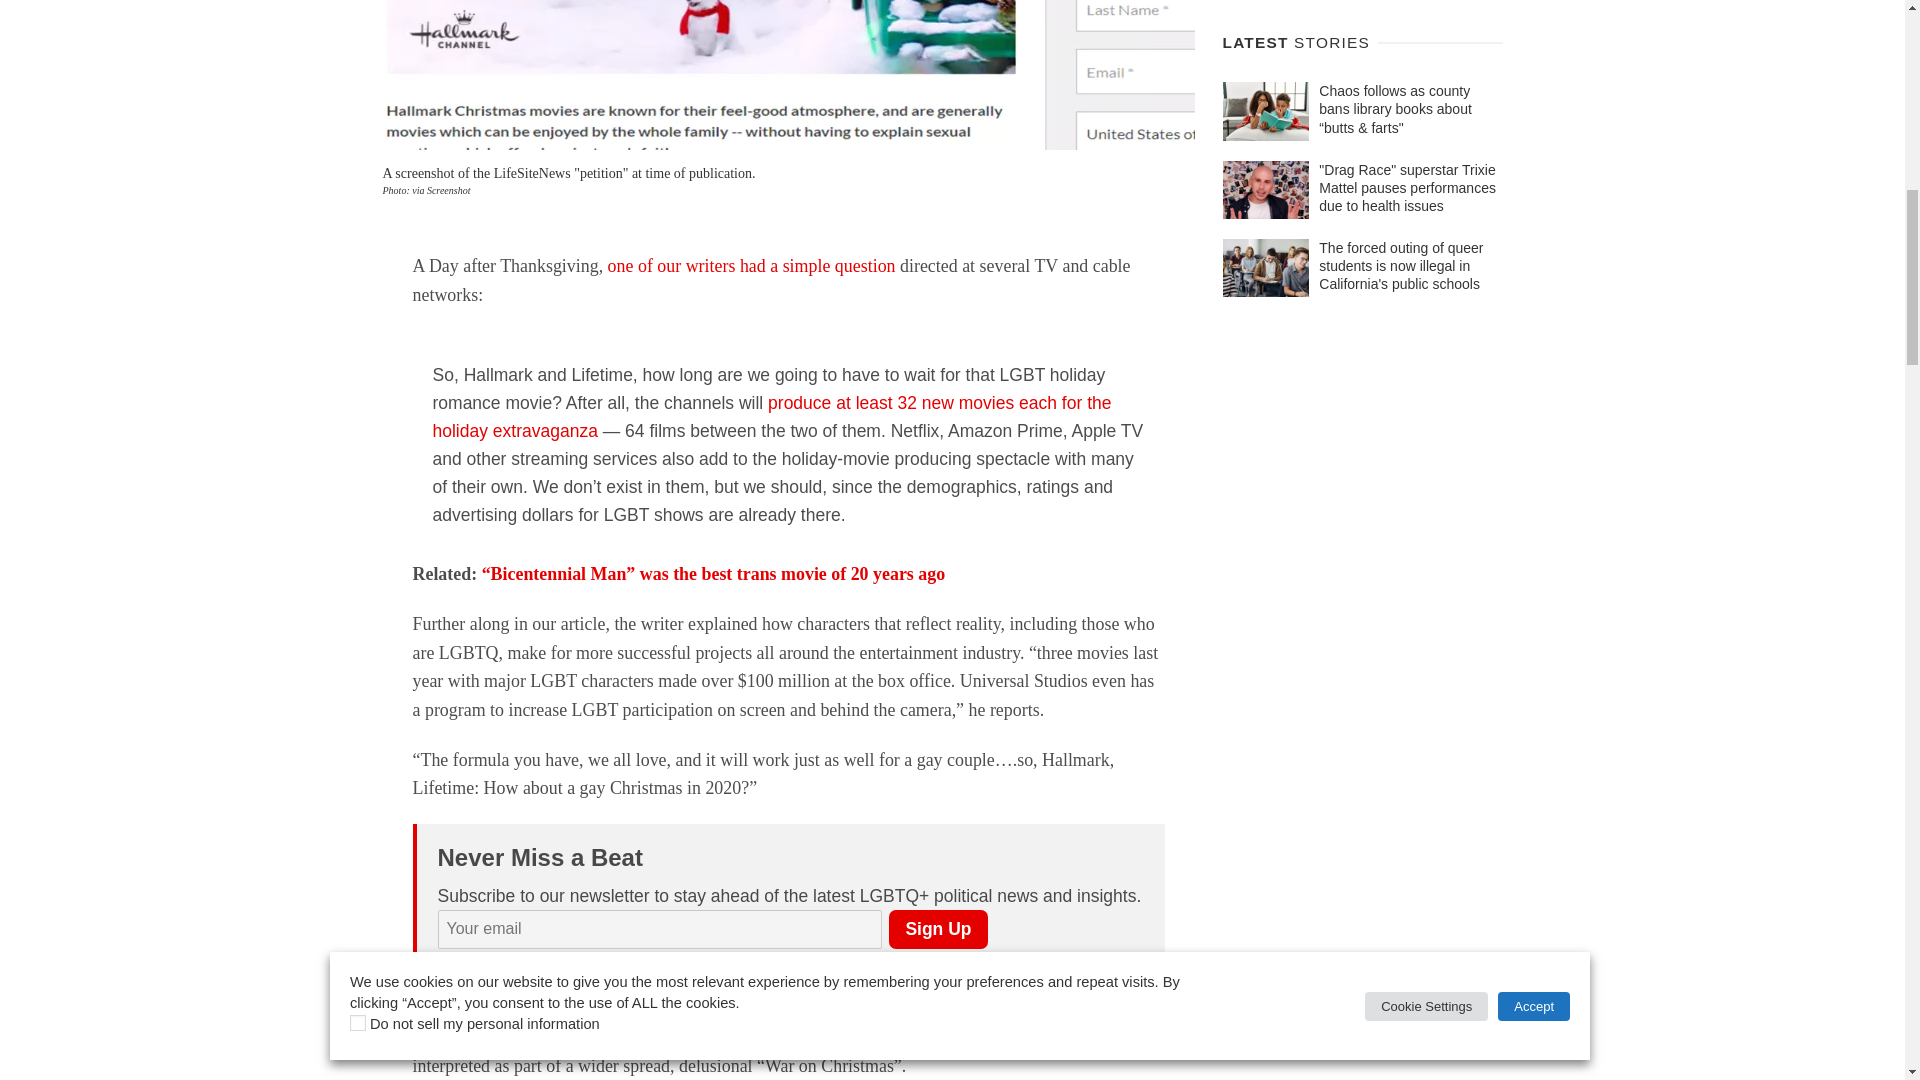 The image size is (1920, 1080). What do you see at coordinates (752, 266) in the screenshot?
I see `one of our writers had a simple question` at bounding box center [752, 266].